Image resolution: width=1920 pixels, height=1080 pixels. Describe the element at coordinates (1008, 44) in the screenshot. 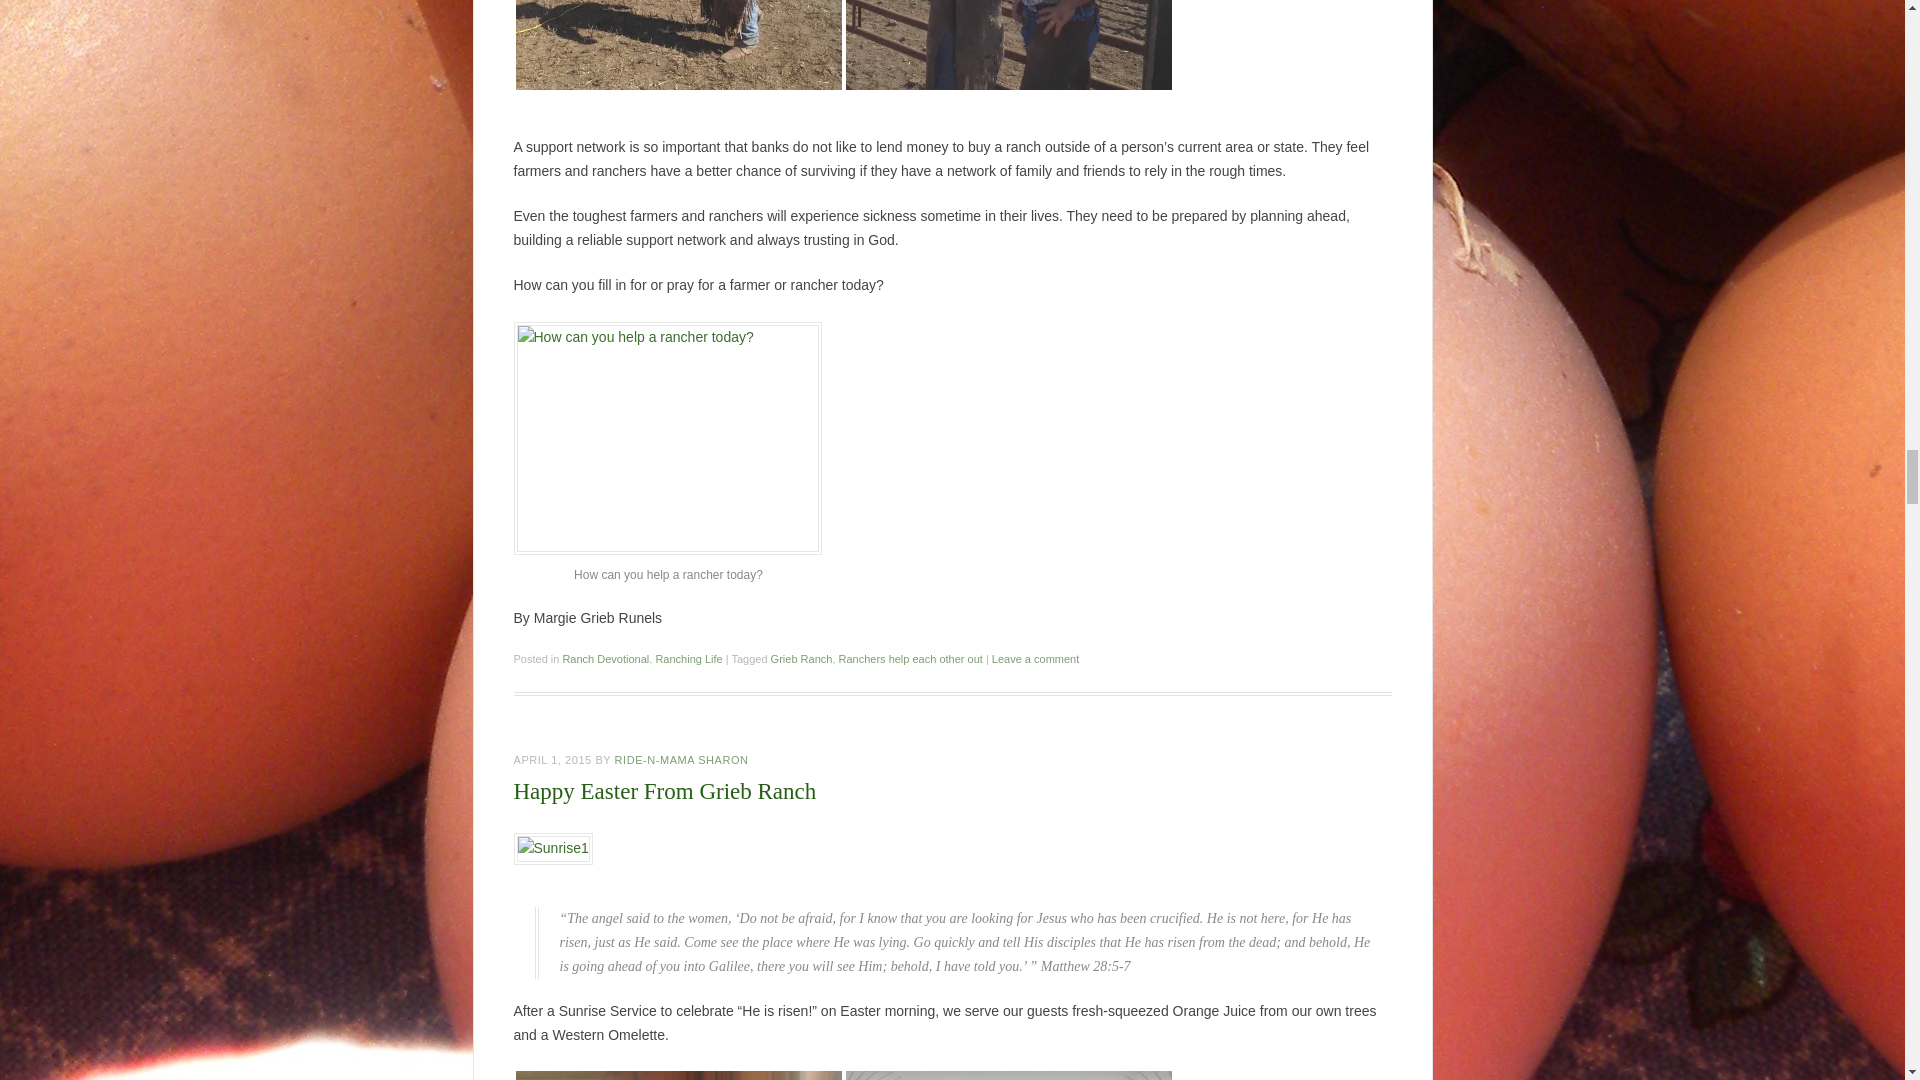

I see `We're here to help` at that location.